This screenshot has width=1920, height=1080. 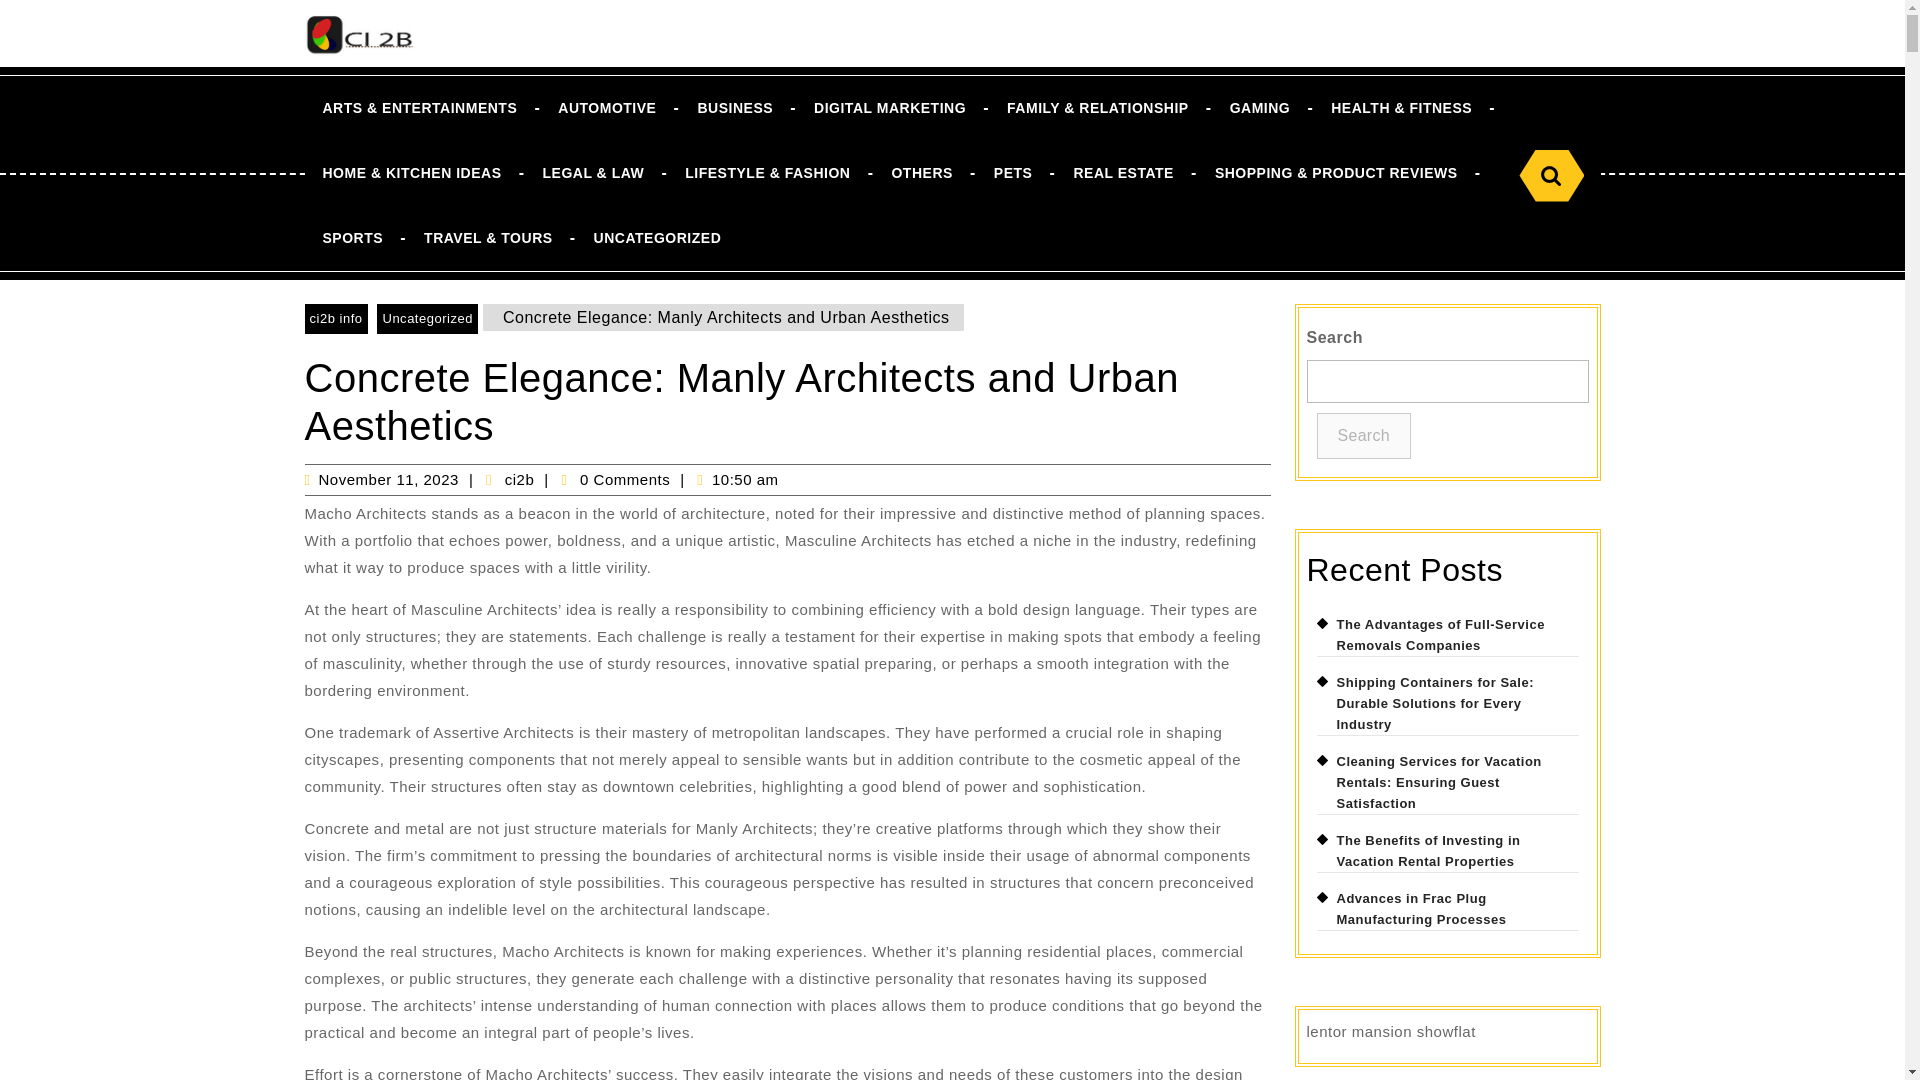 What do you see at coordinates (921, 174) in the screenshot?
I see `OTHERS` at bounding box center [921, 174].